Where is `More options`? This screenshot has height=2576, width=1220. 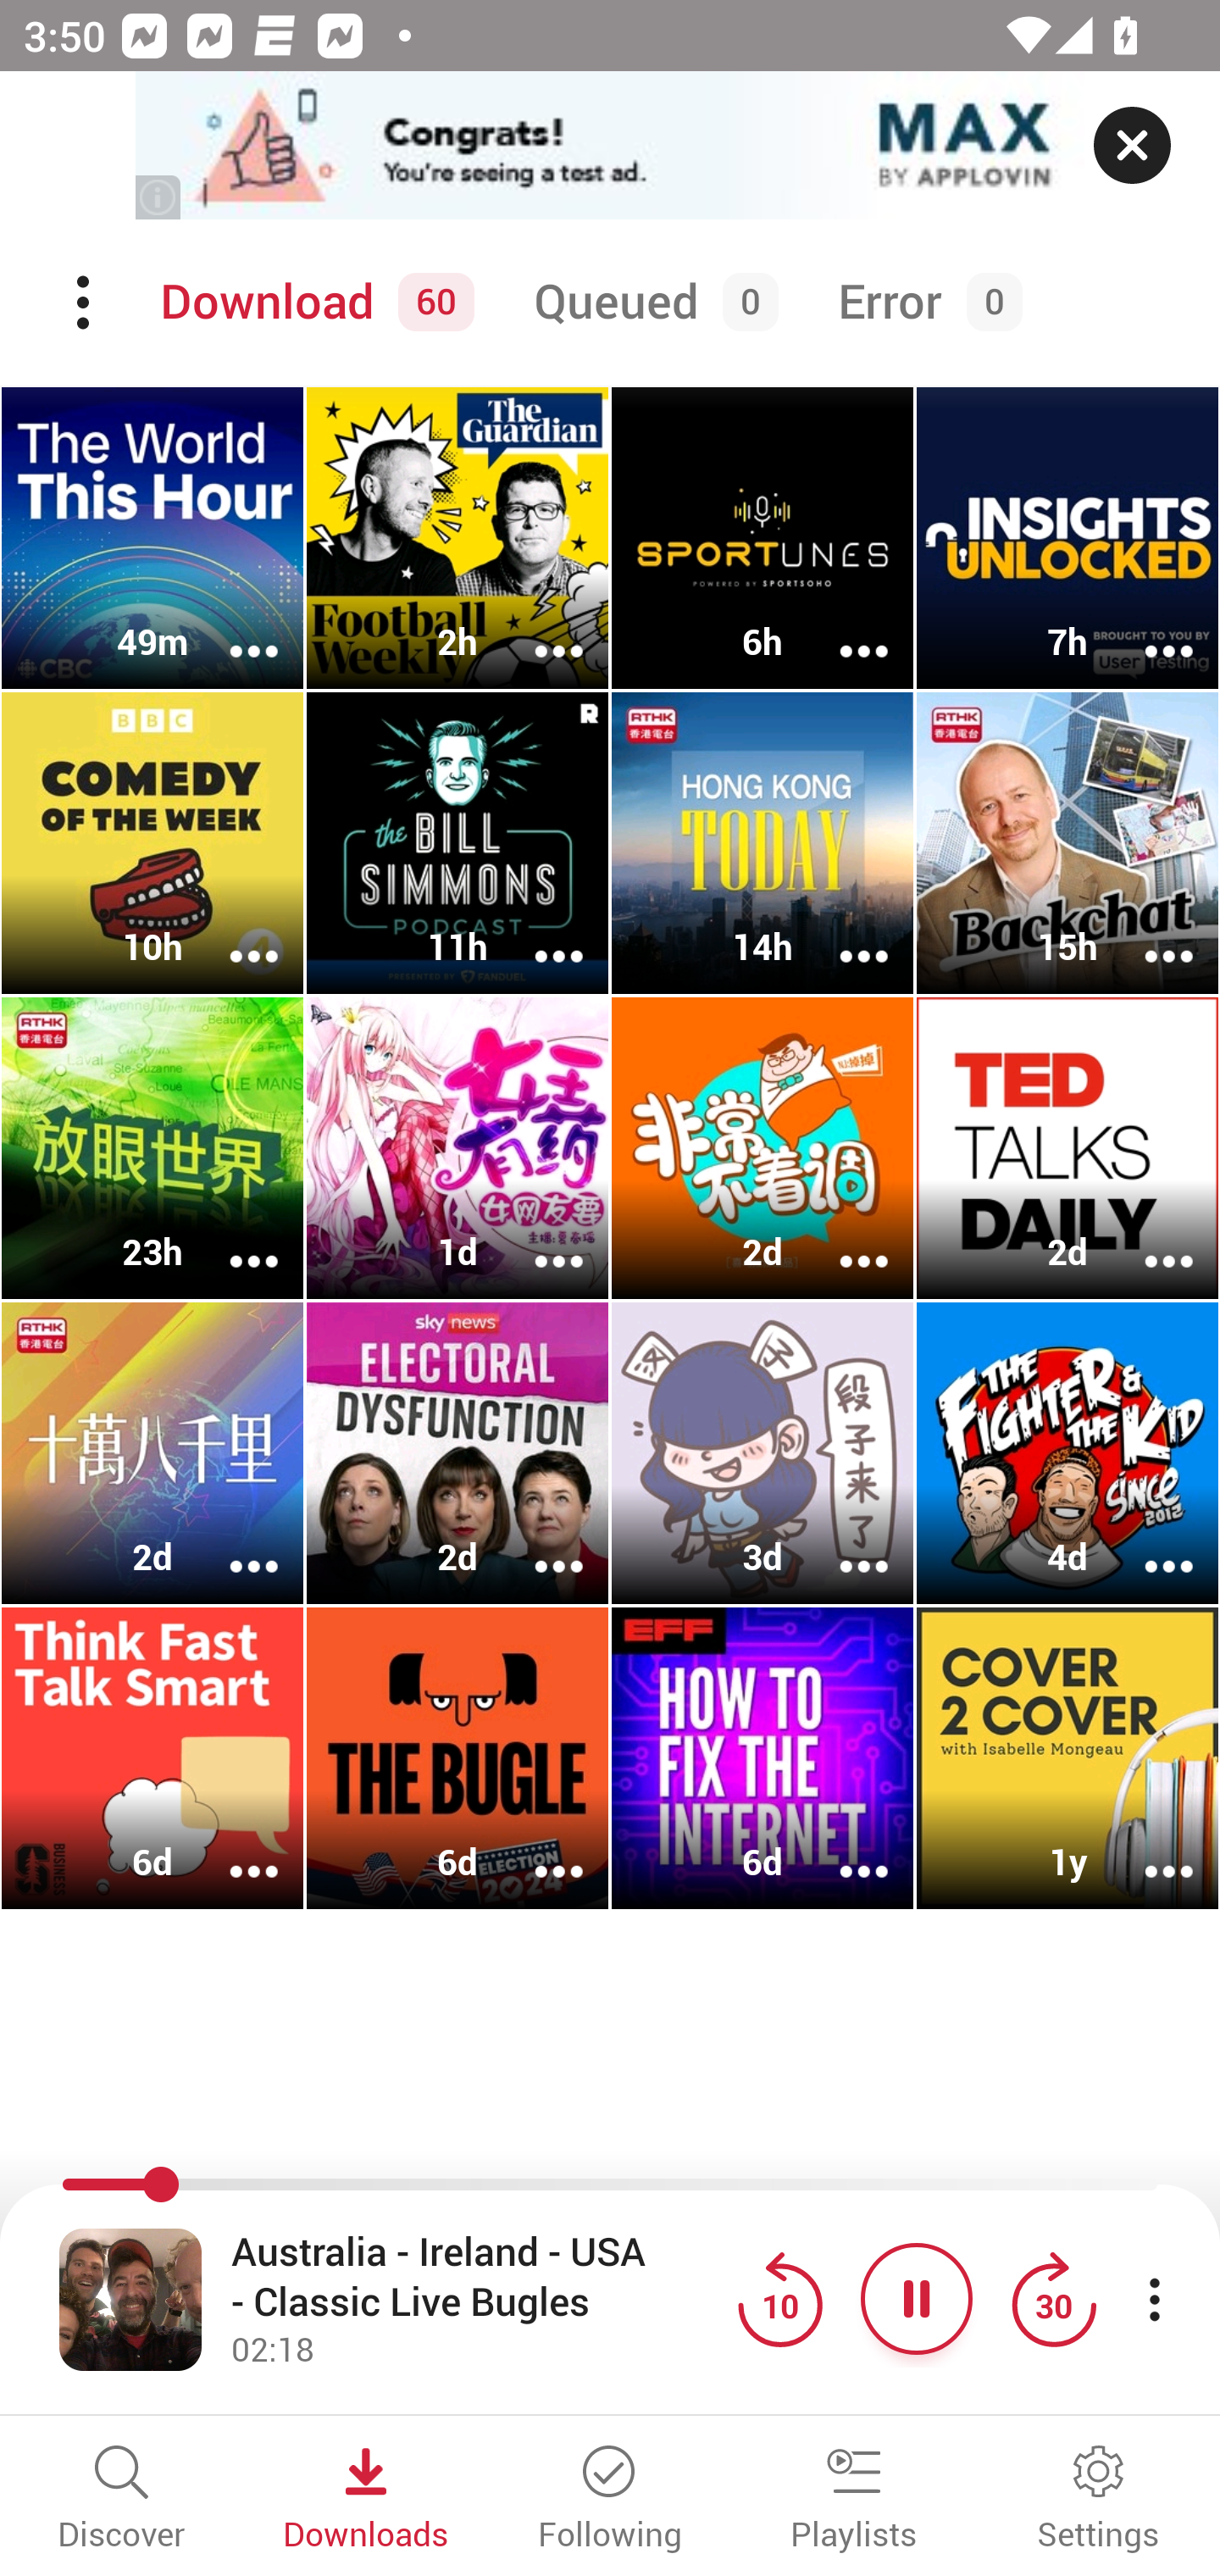 More options is located at coordinates (537, 1546).